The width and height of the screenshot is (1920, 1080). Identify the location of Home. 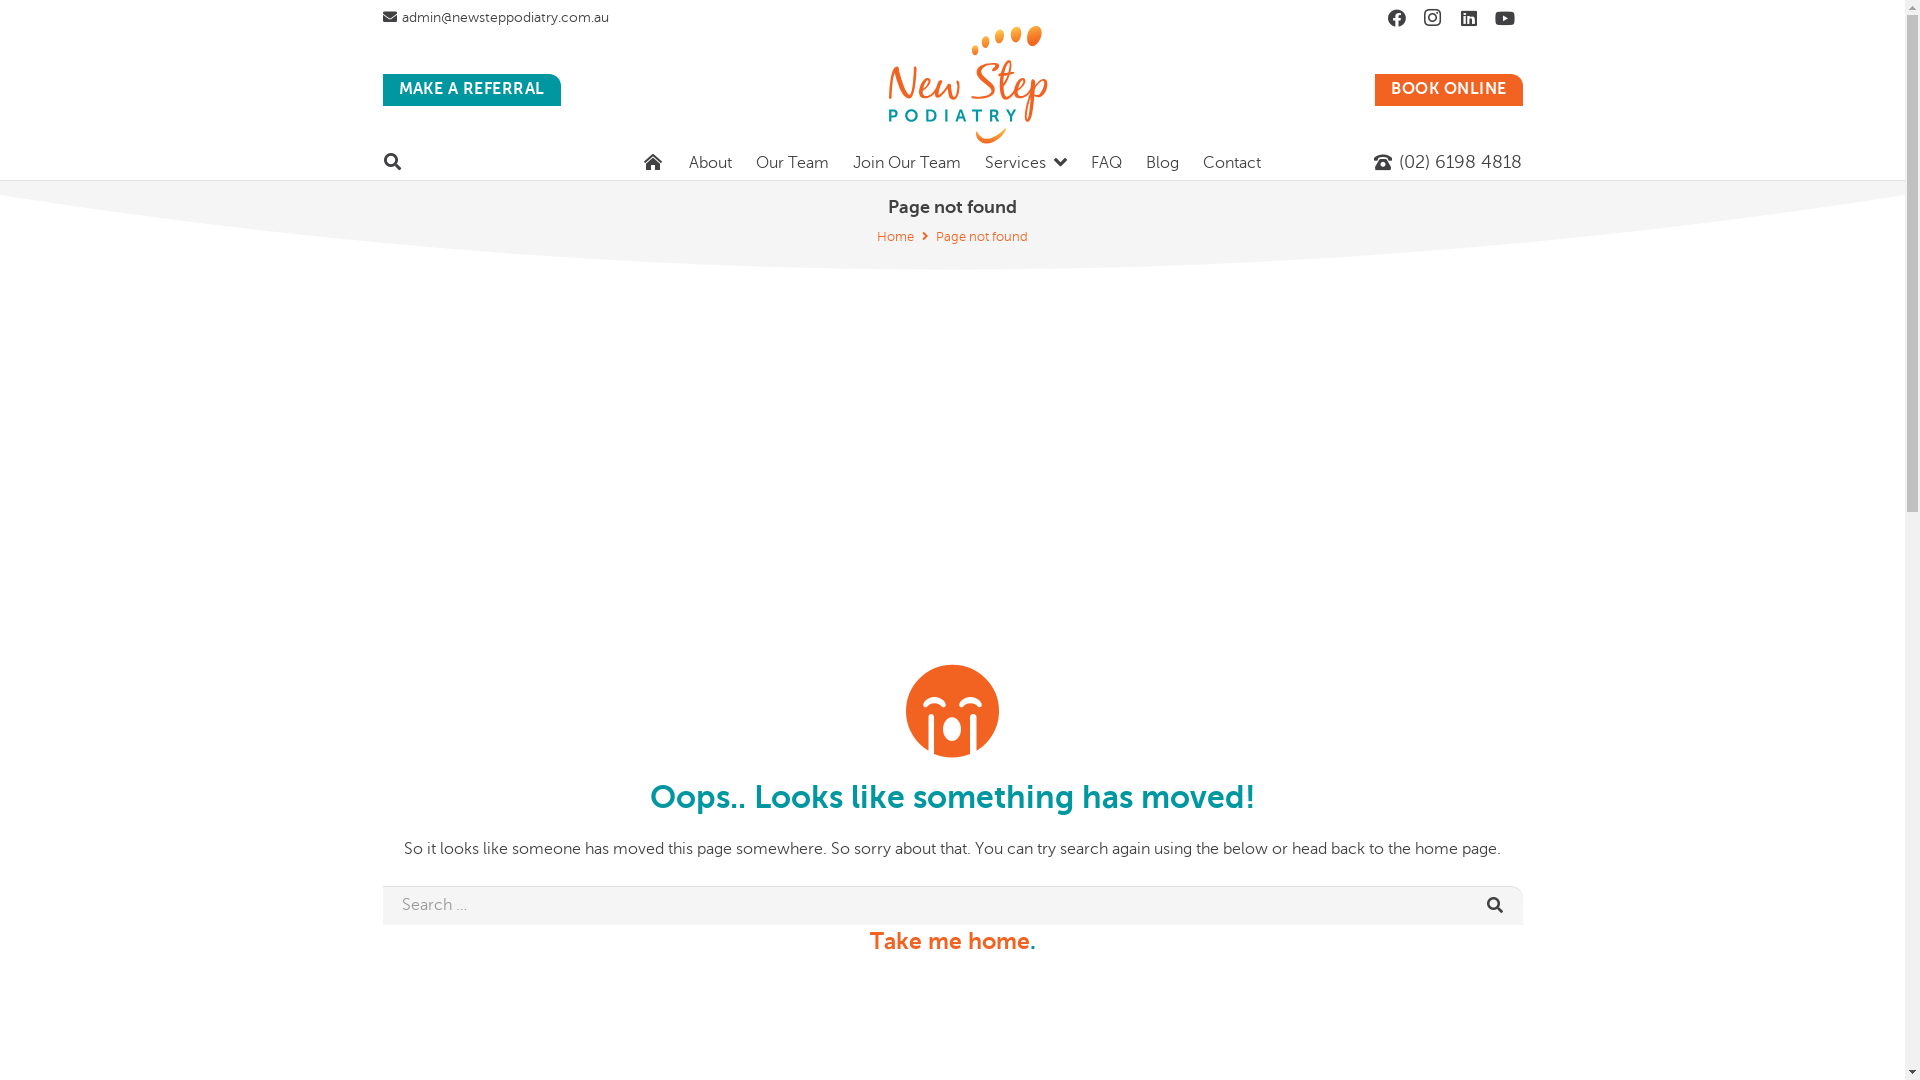
(896, 237).